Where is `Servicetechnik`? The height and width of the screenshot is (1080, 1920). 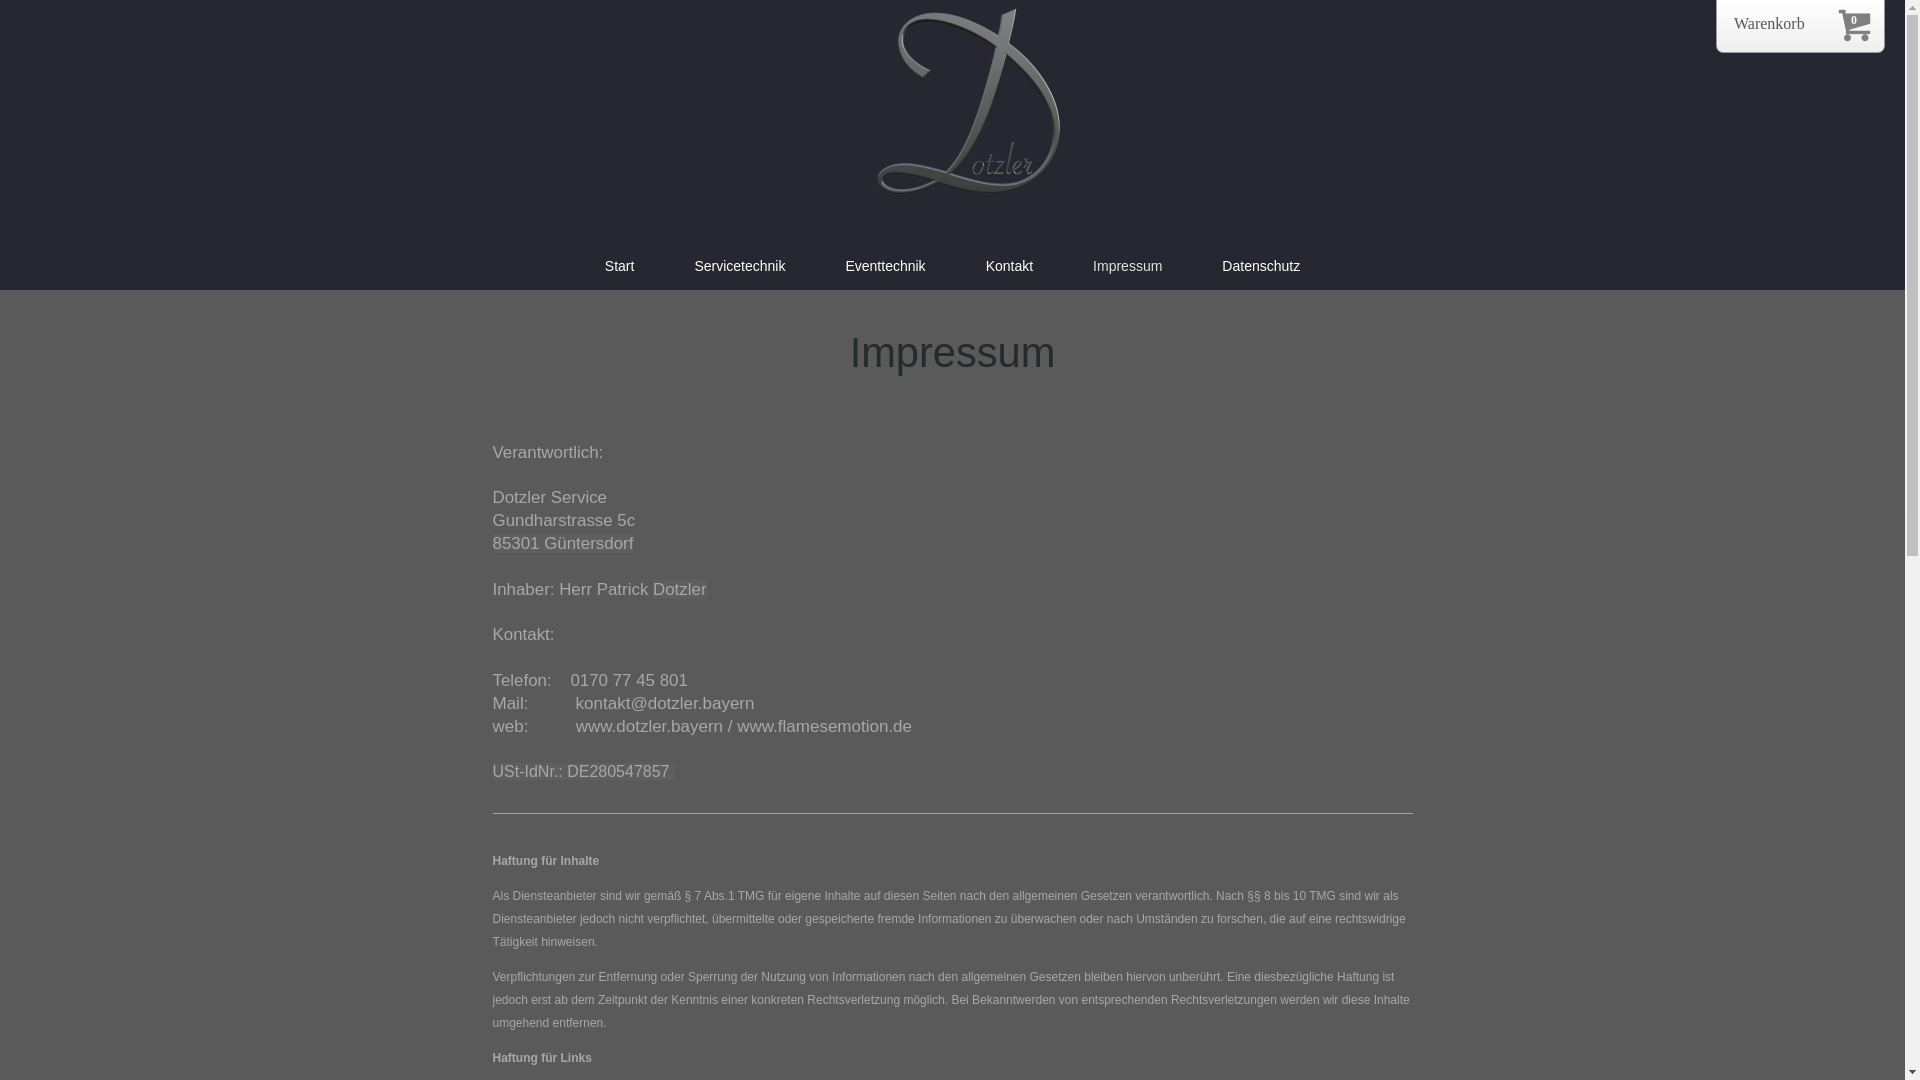 Servicetechnik is located at coordinates (740, 266).